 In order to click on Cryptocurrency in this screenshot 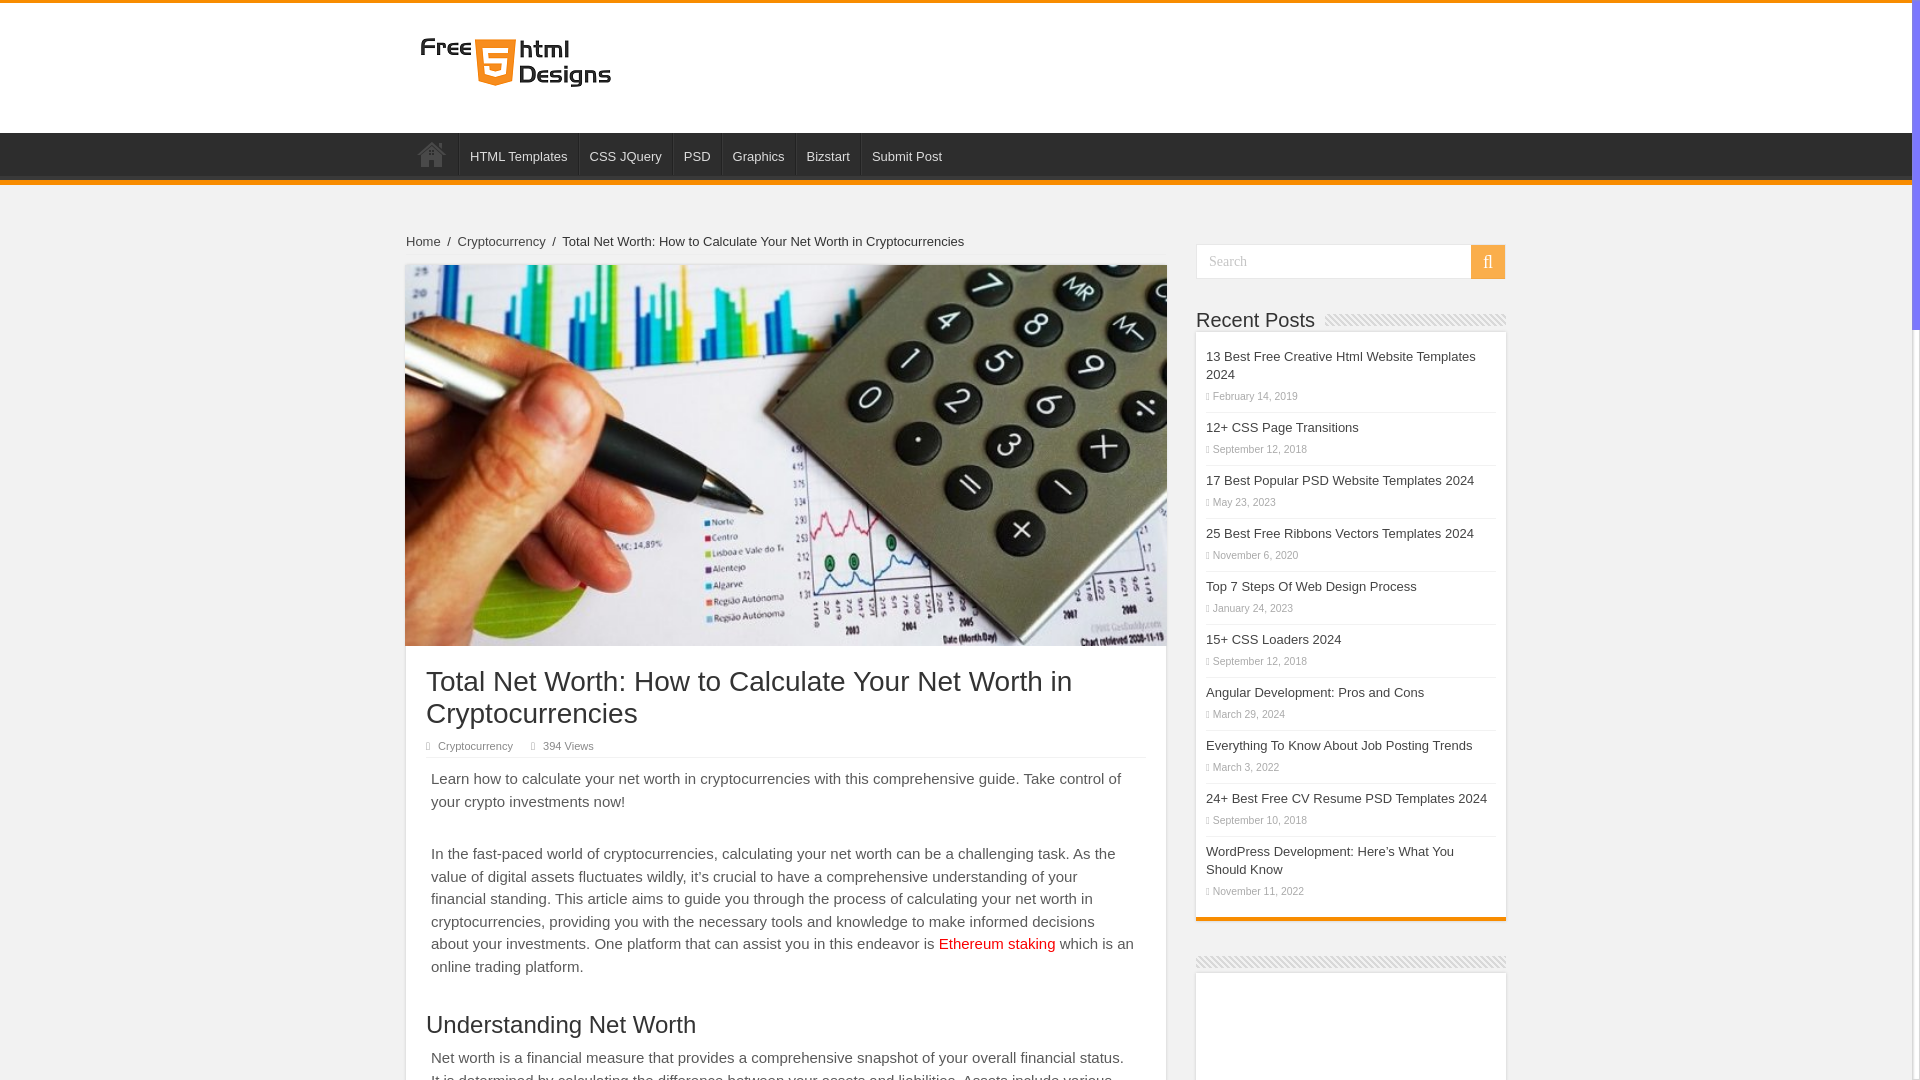, I will do `click(502, 242)`.